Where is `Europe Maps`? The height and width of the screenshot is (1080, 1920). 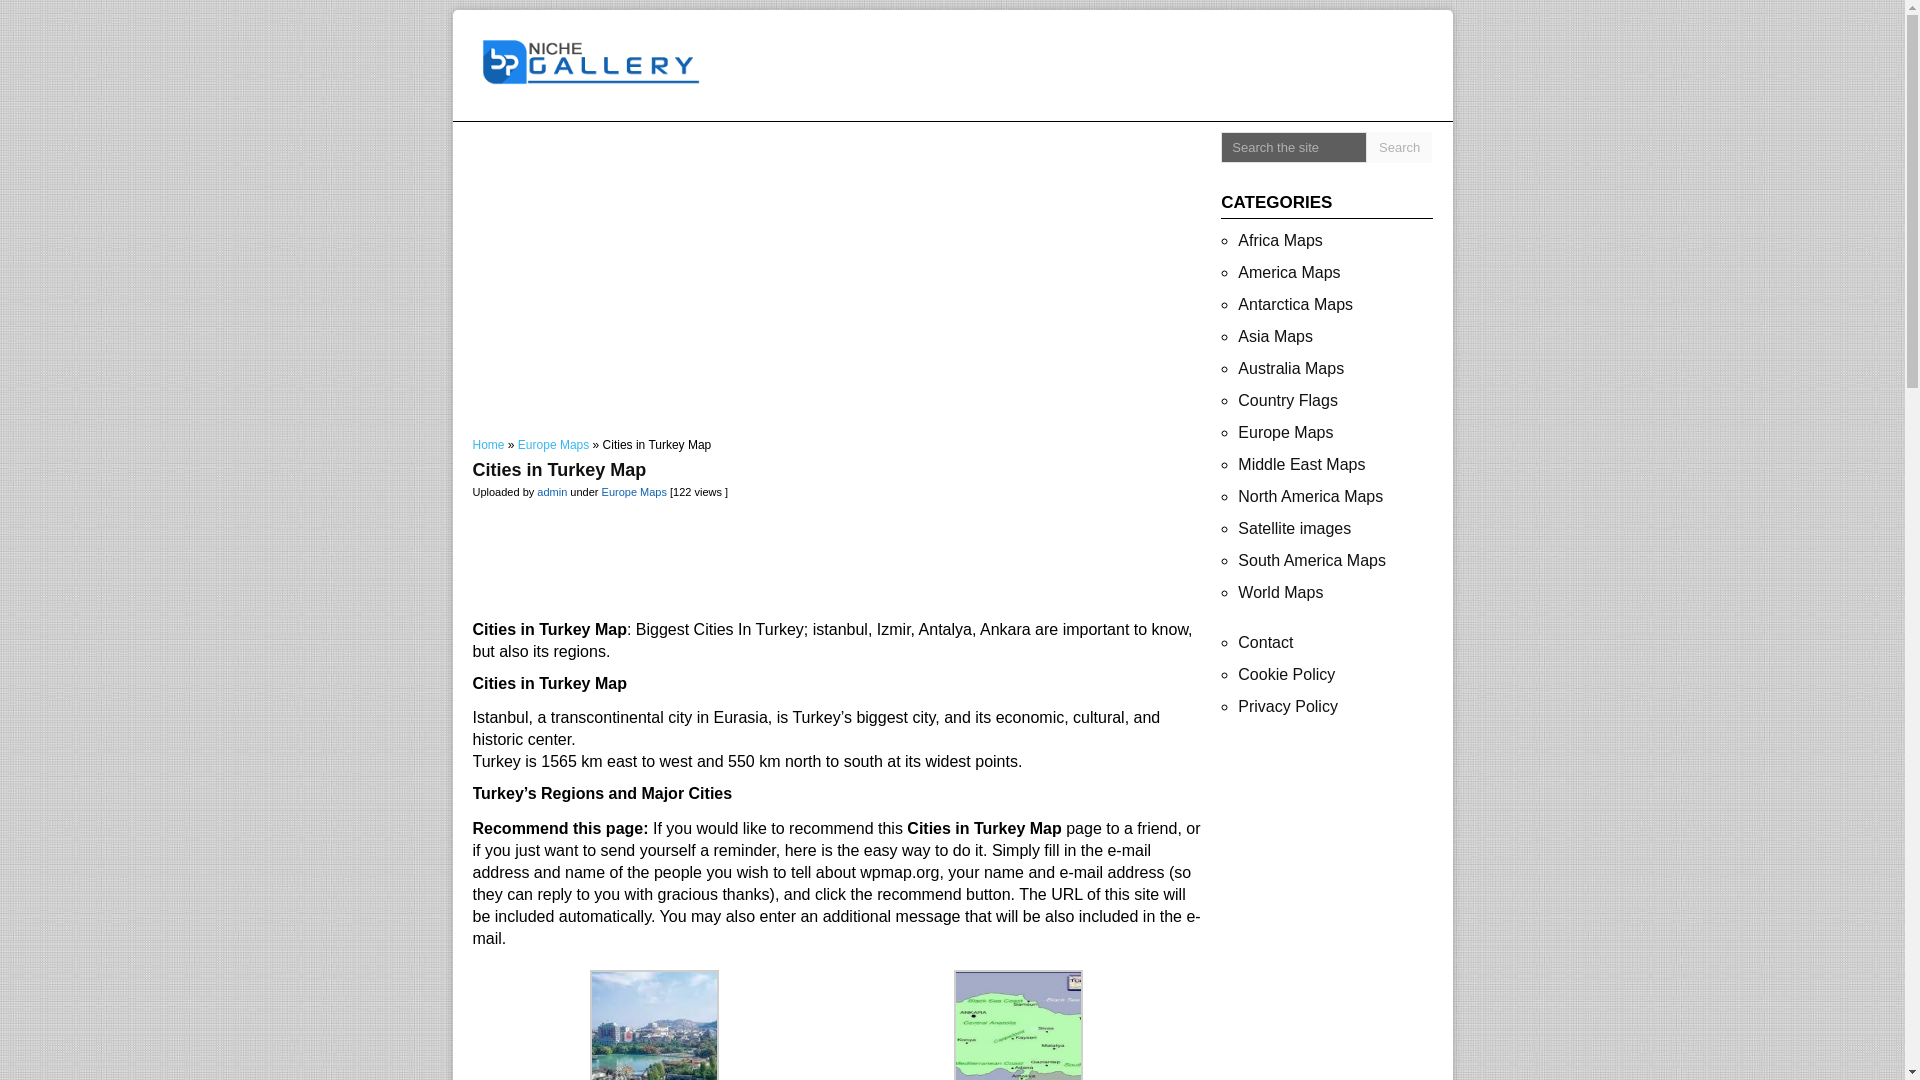
Europe Maps is located at coordinates (634, 492).